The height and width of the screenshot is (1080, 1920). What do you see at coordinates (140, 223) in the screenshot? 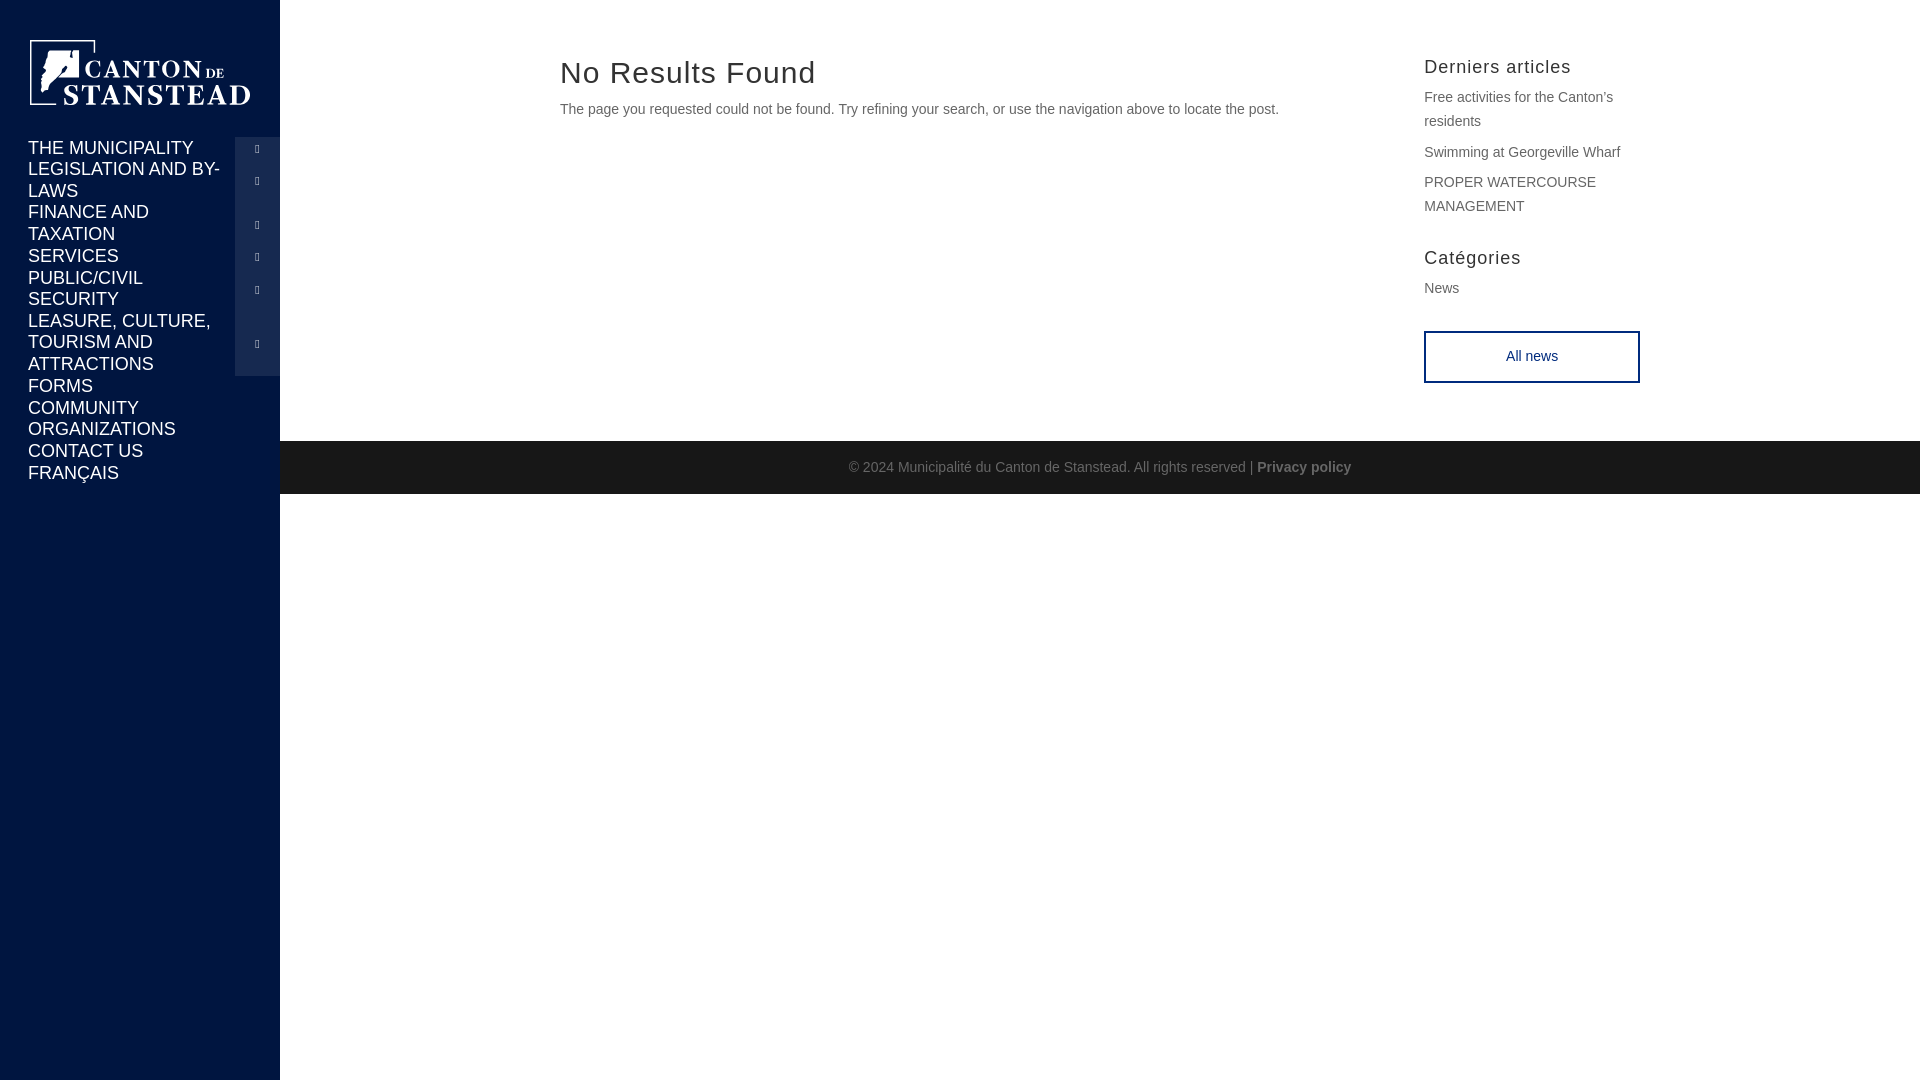
I see `FINANCE AND TAXATION` at bounding box center [140, 223].